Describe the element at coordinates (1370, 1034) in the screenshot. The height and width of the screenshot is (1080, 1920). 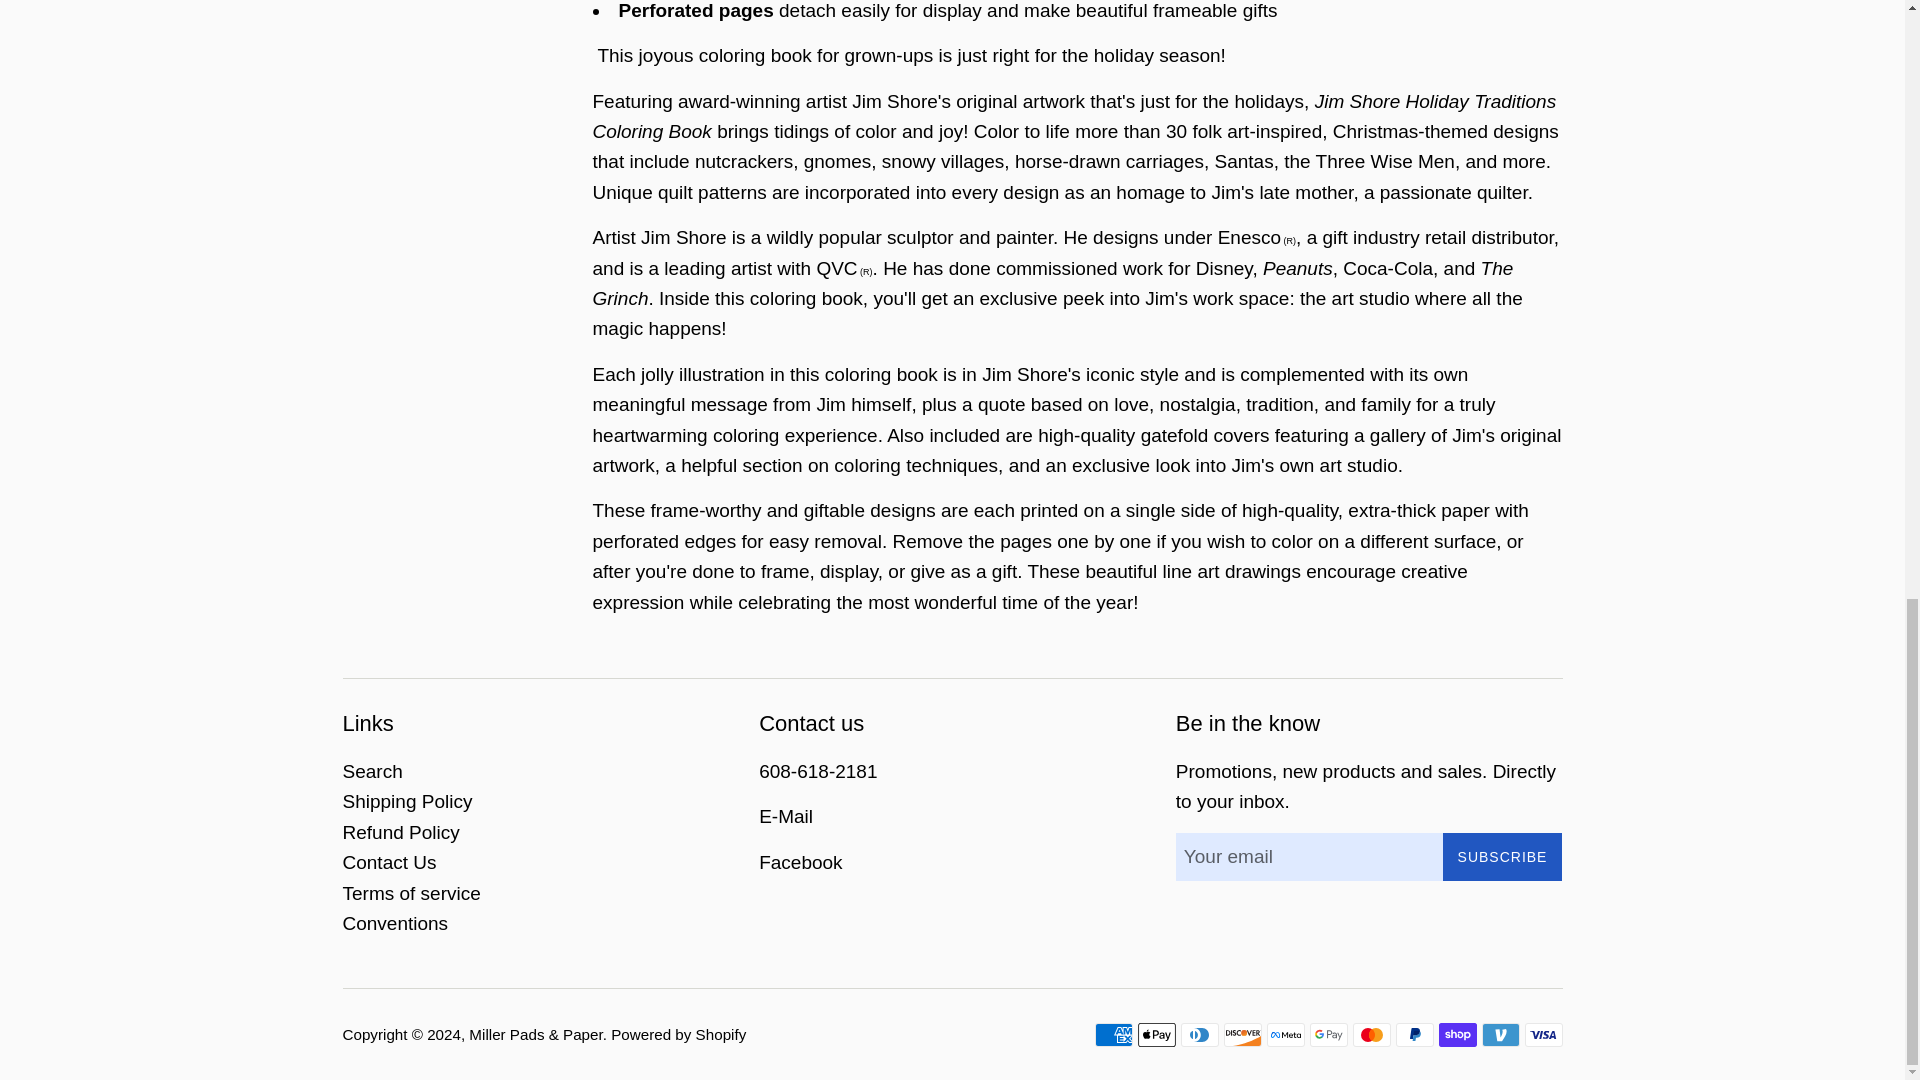
I see `Mastercard` at that location.